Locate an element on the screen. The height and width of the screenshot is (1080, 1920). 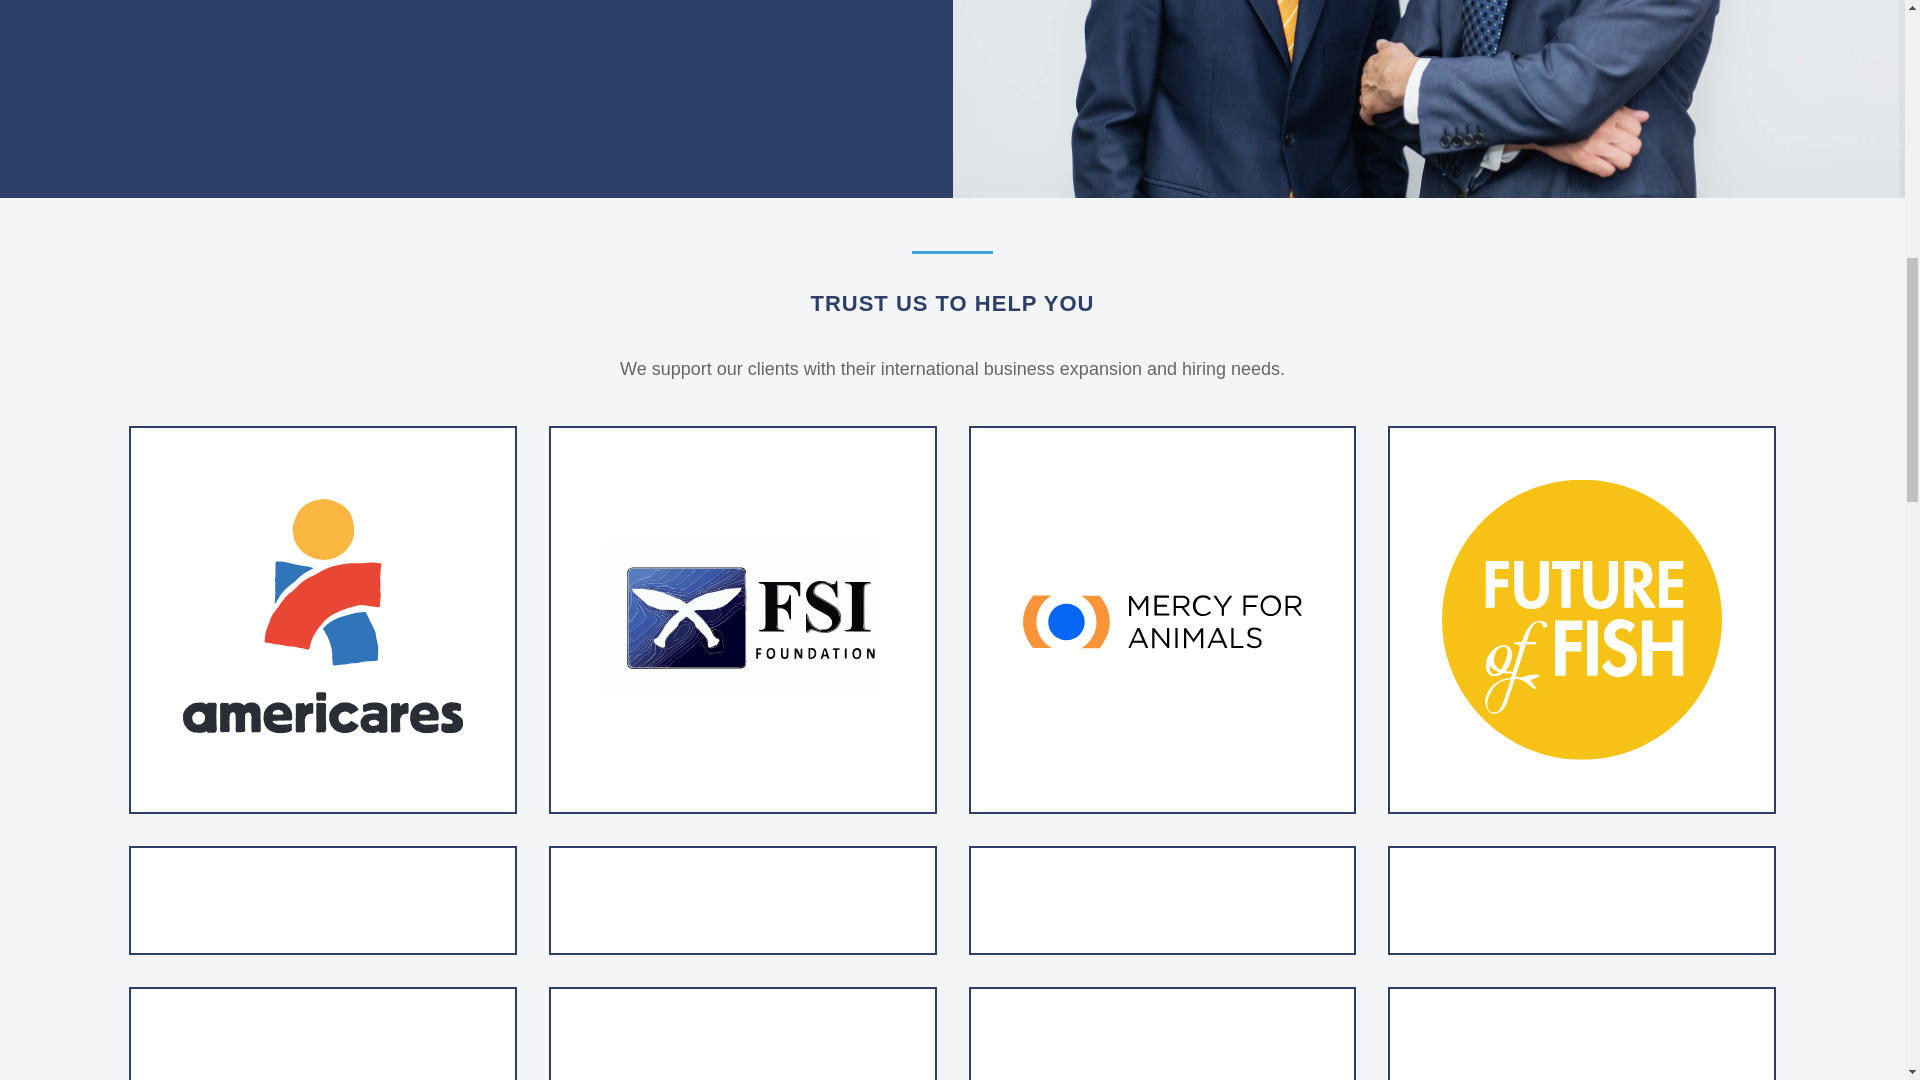
fsi-foundation-ngo.svg is located at coordinates (742, 620).